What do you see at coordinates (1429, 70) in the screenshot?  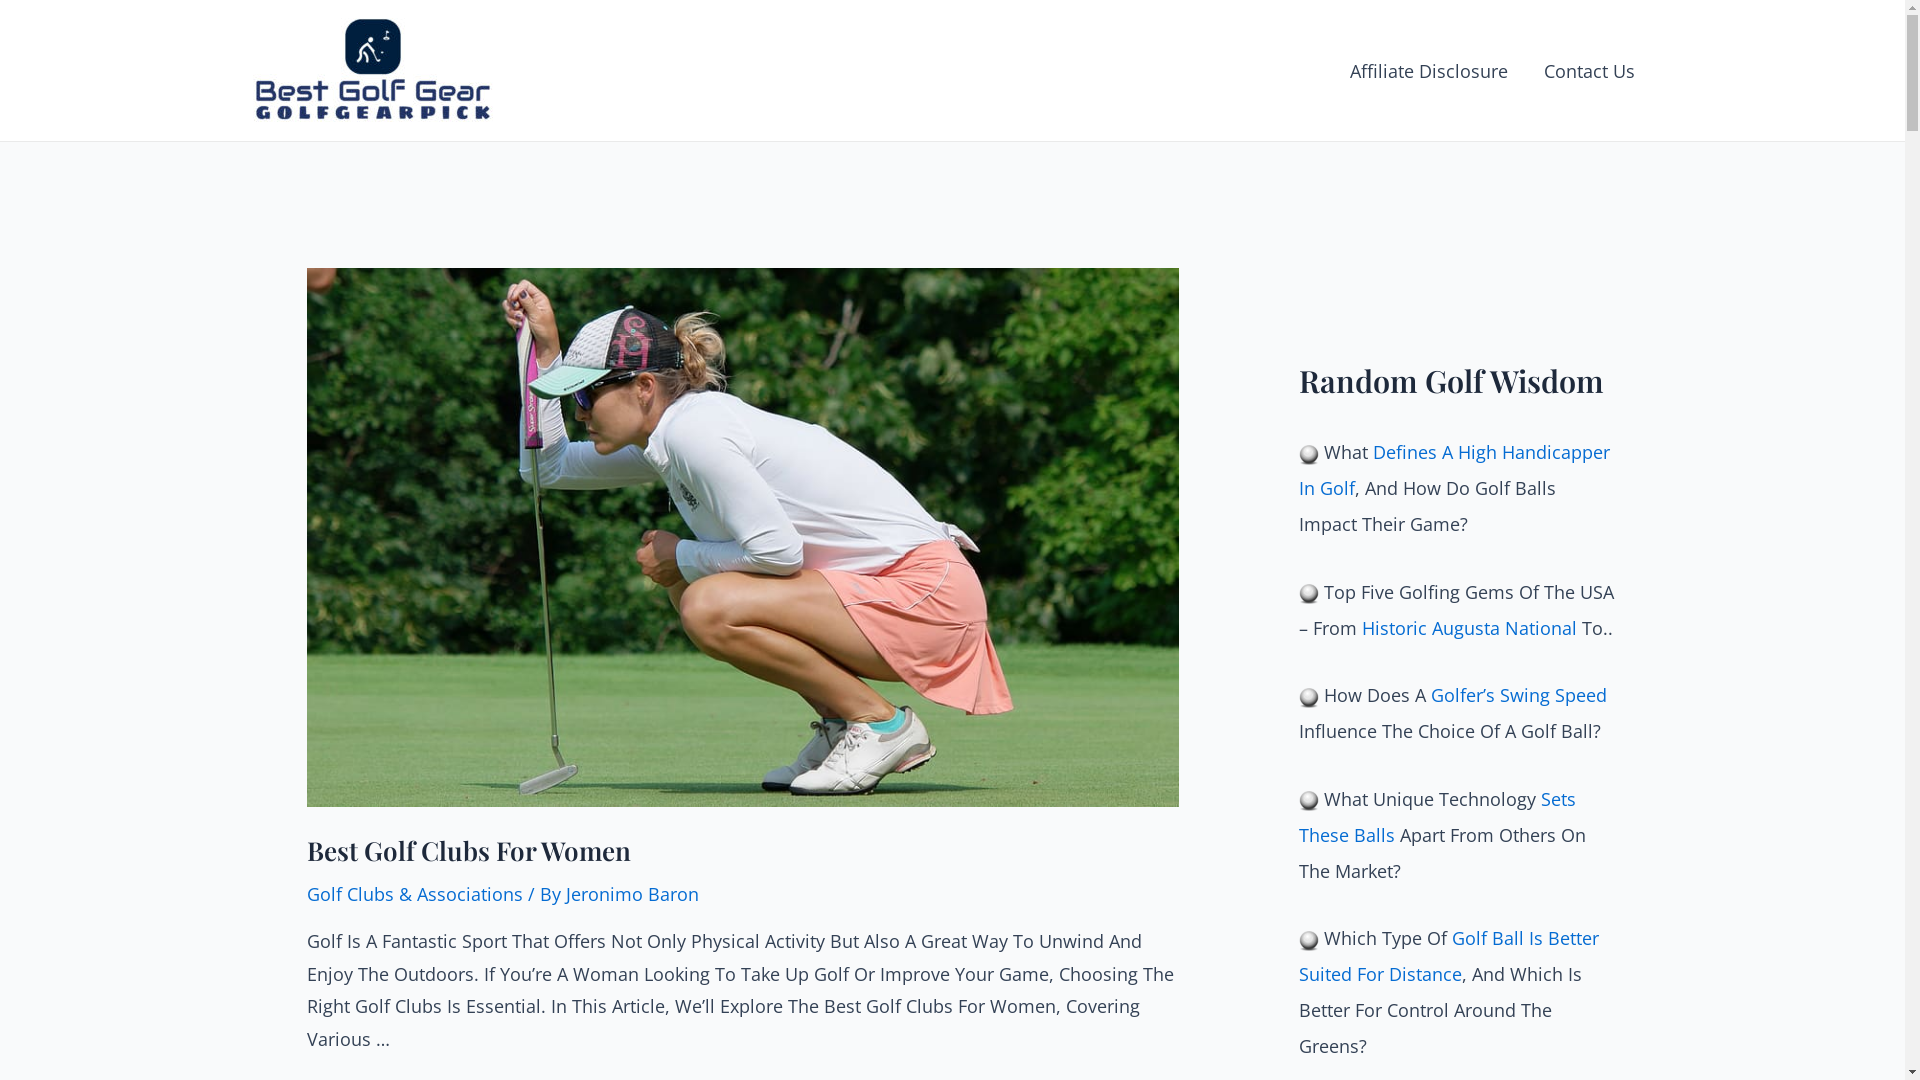 I see `Affiliate Disclosure` at bounding box center [1429, 70].